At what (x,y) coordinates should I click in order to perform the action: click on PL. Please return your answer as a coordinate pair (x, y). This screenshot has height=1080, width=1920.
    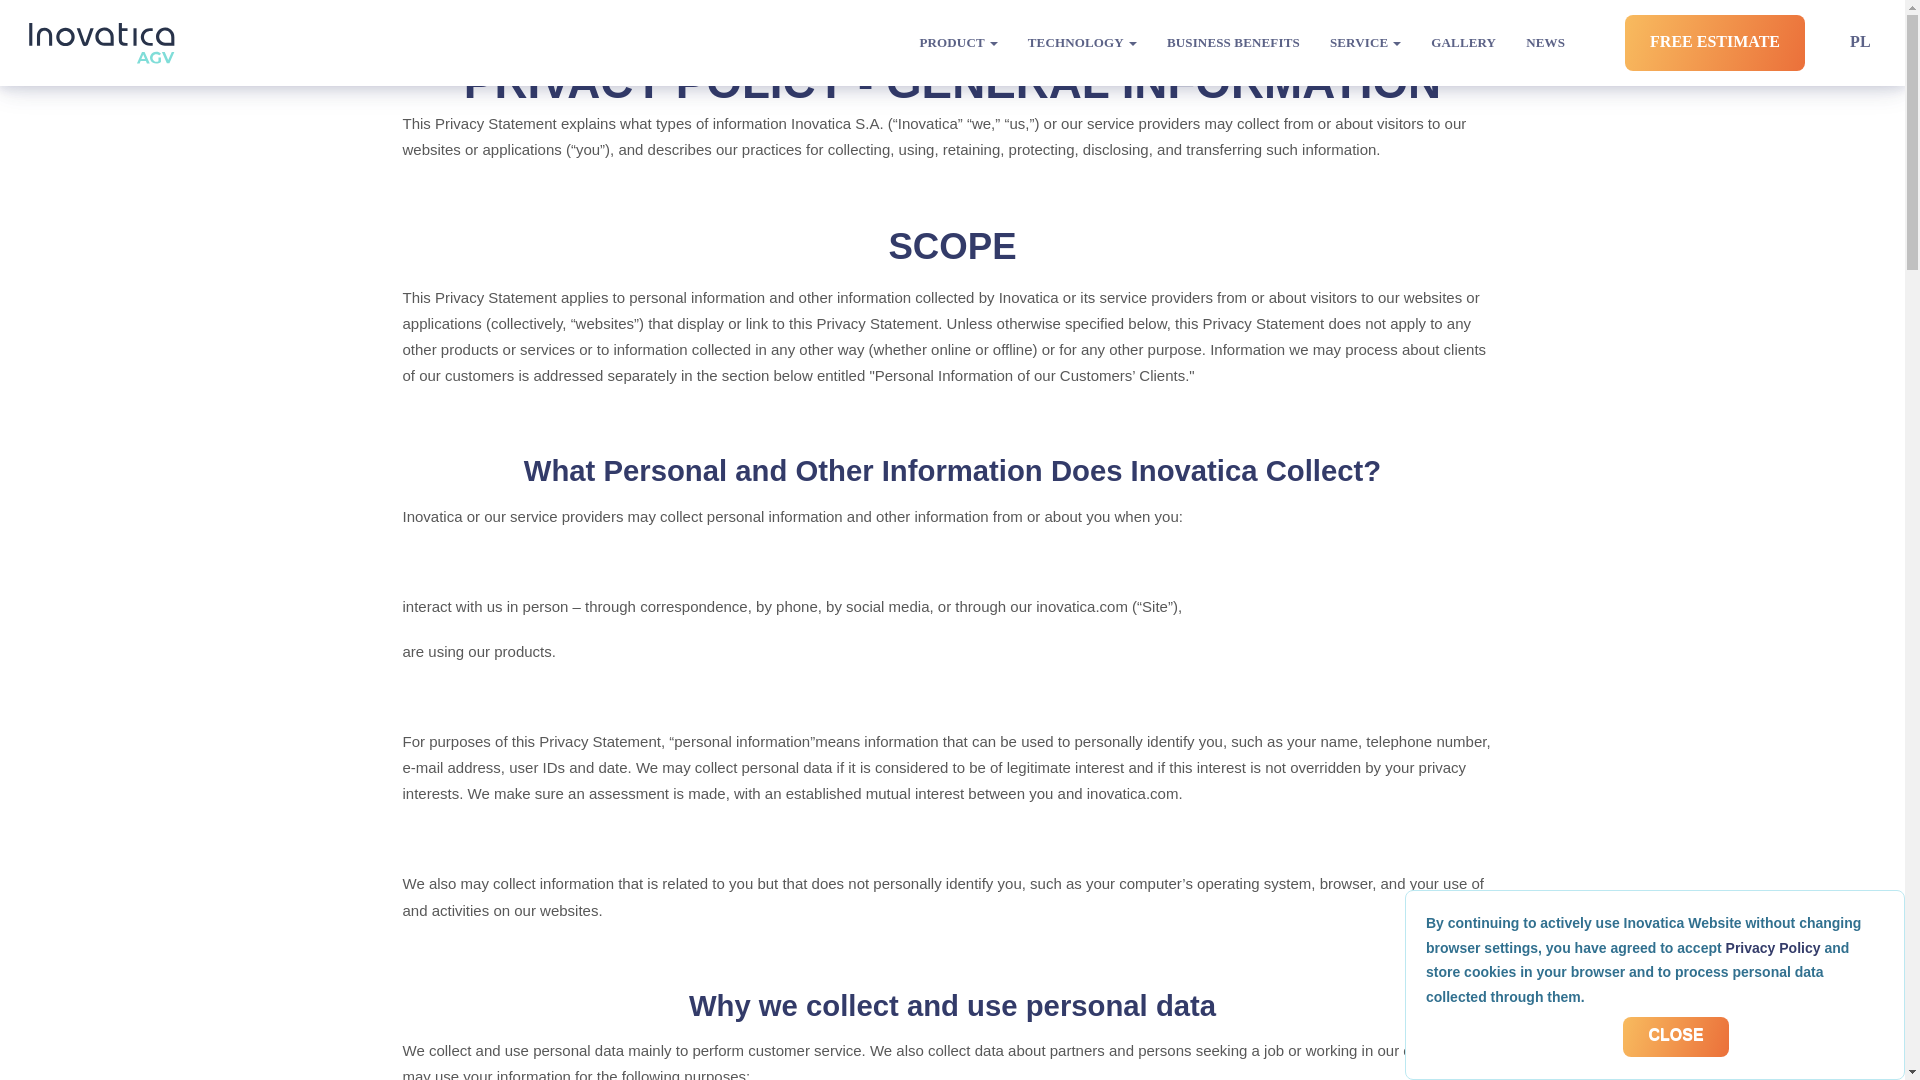
    Looking at the image, I should click on (1860, 41).